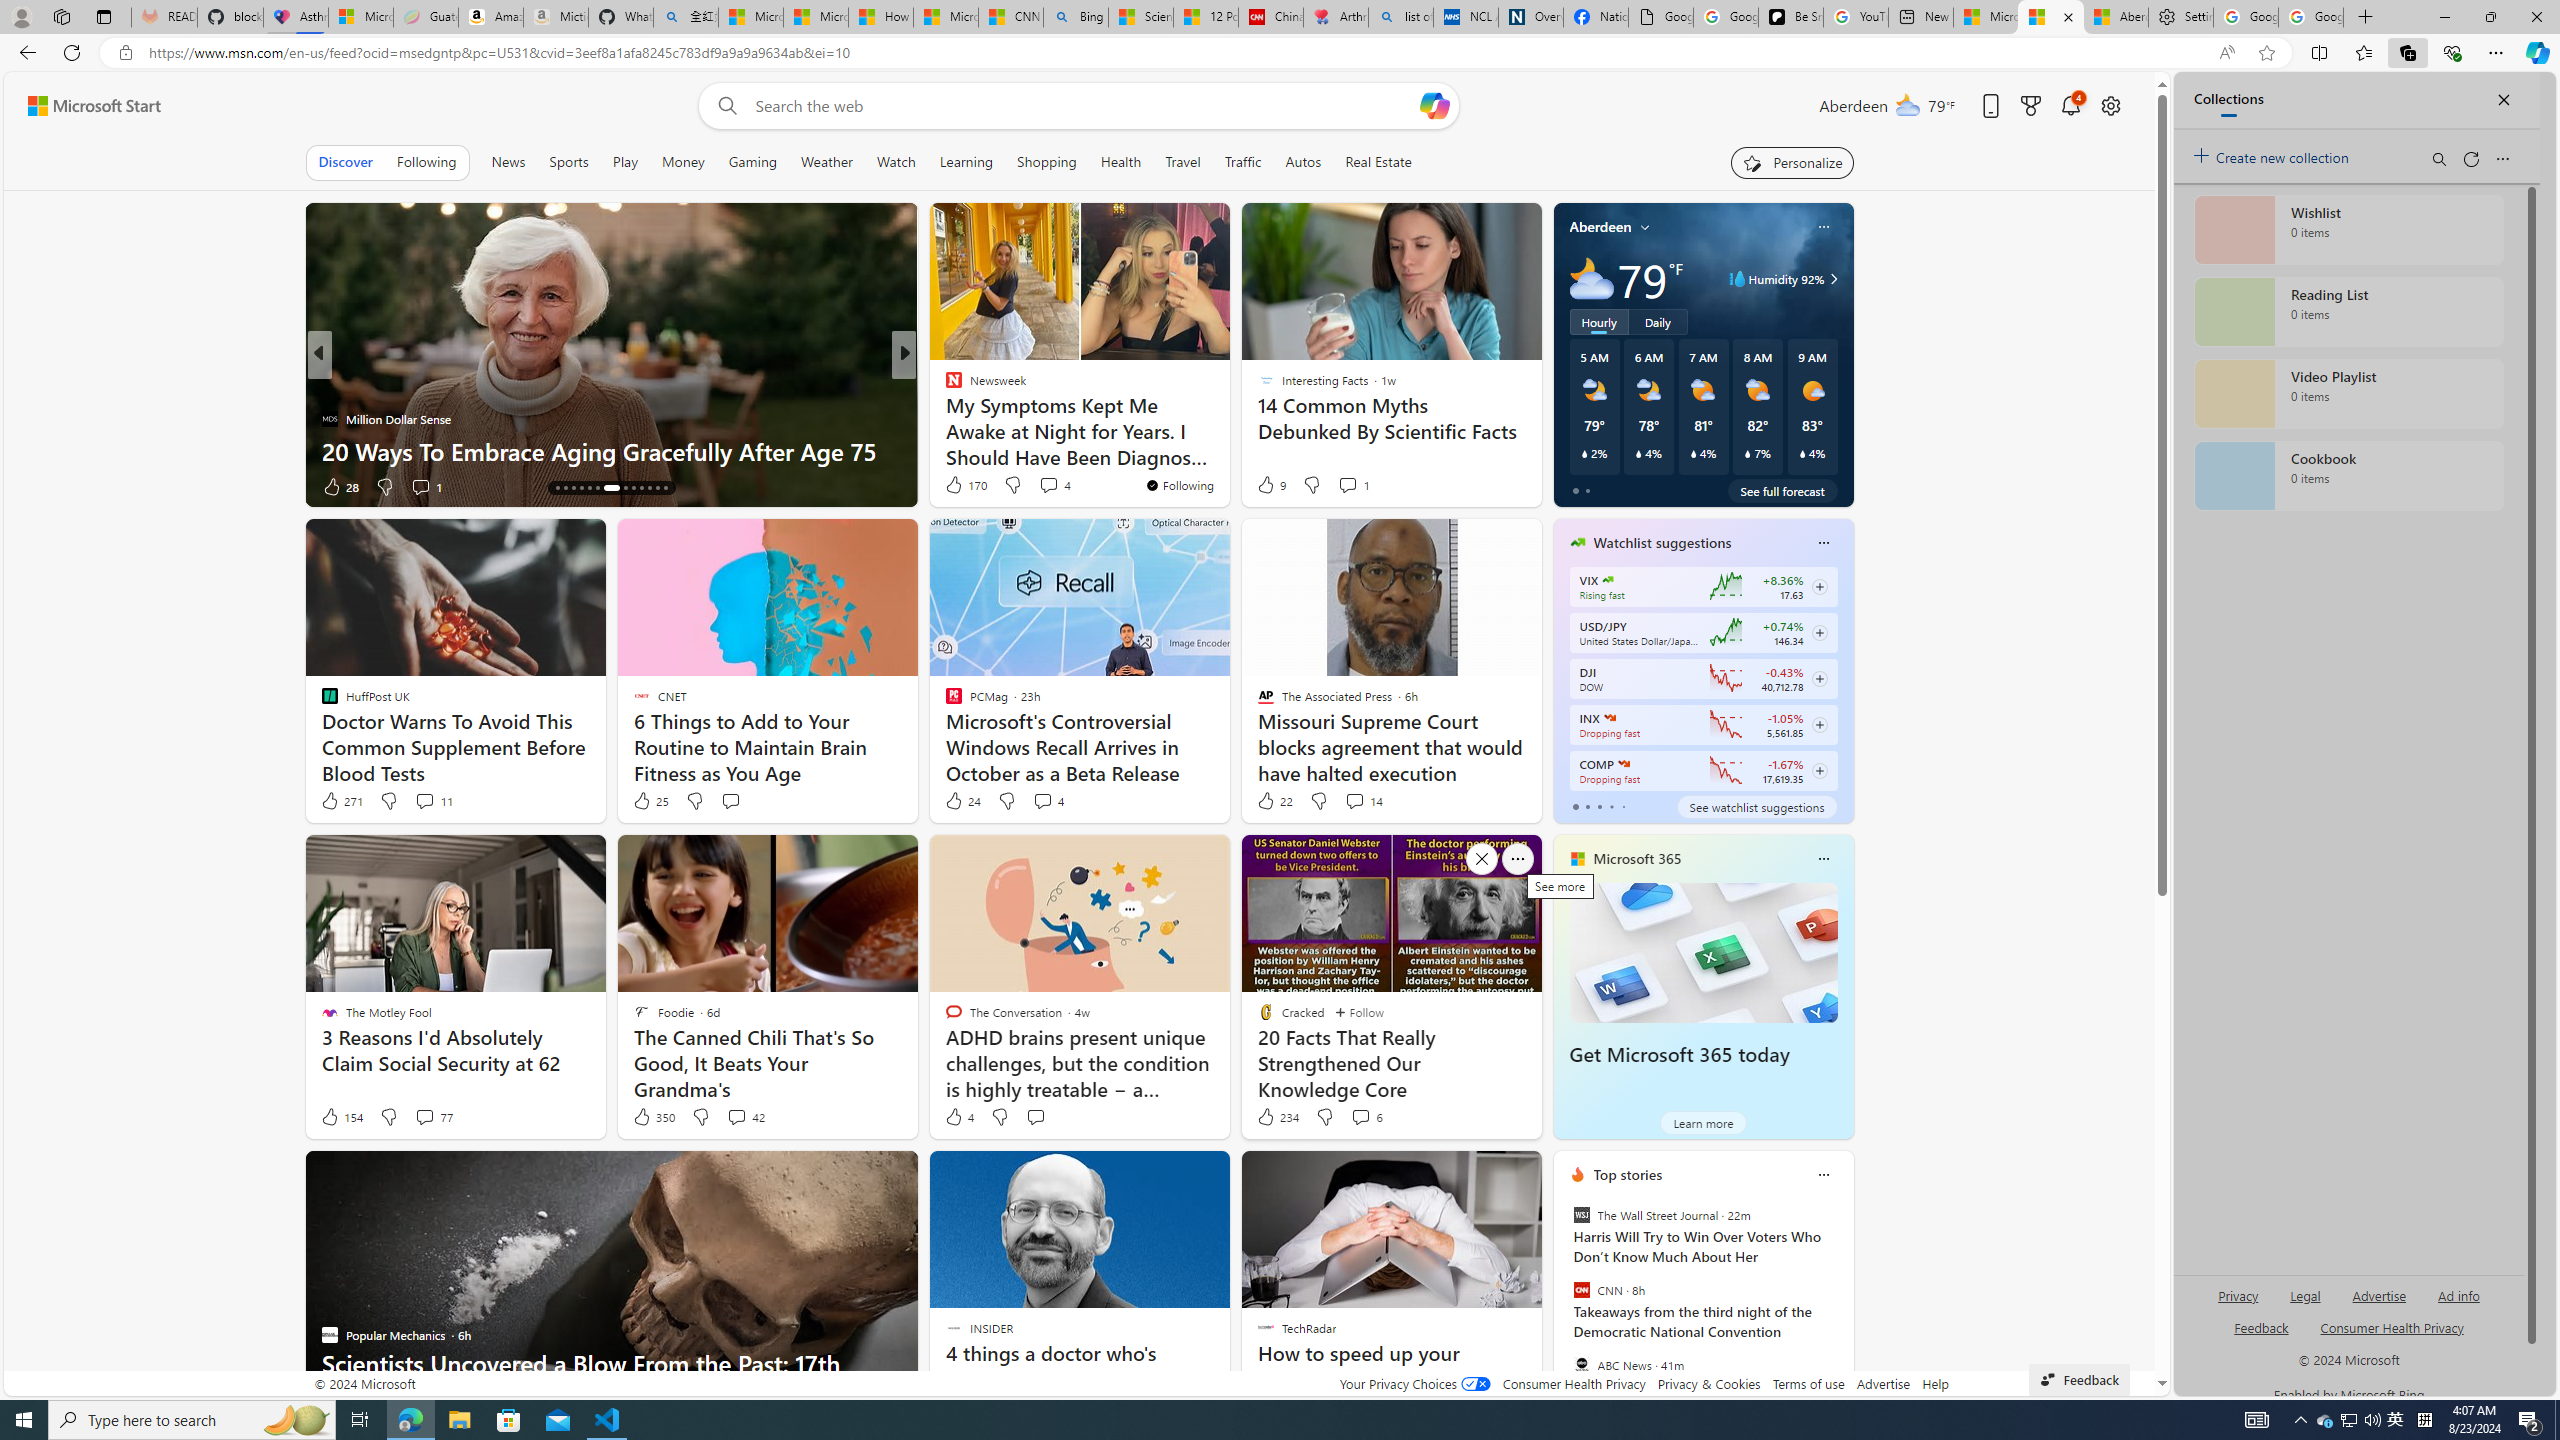  What do you see at coordinates (1036, 486) in the screenshot?
I see `View comments 5 Comment` at bounding box center [1036, 486].